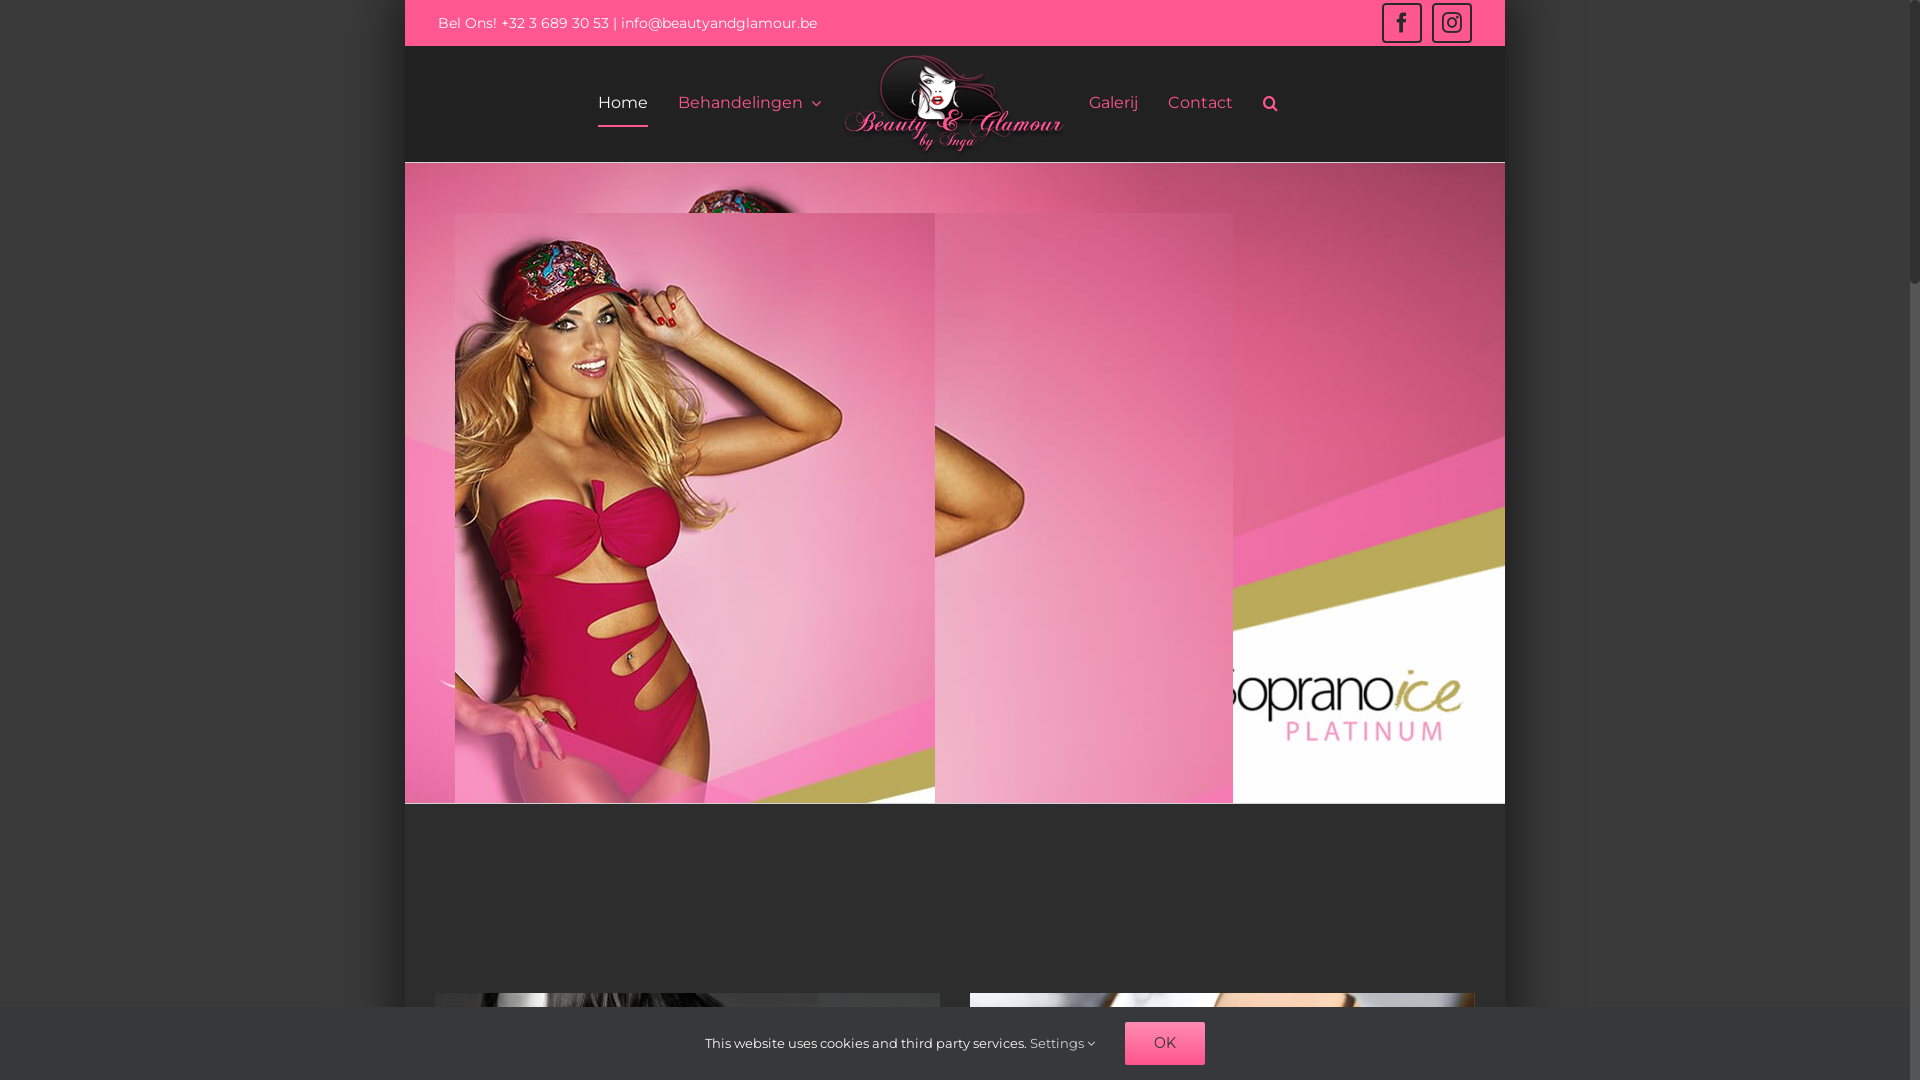 The image size is (1920, 1080). What do you see at coordinates (557, 23) in the screenshot?
I see `+32 3 689 30 53` at bounding box center [557, 23].